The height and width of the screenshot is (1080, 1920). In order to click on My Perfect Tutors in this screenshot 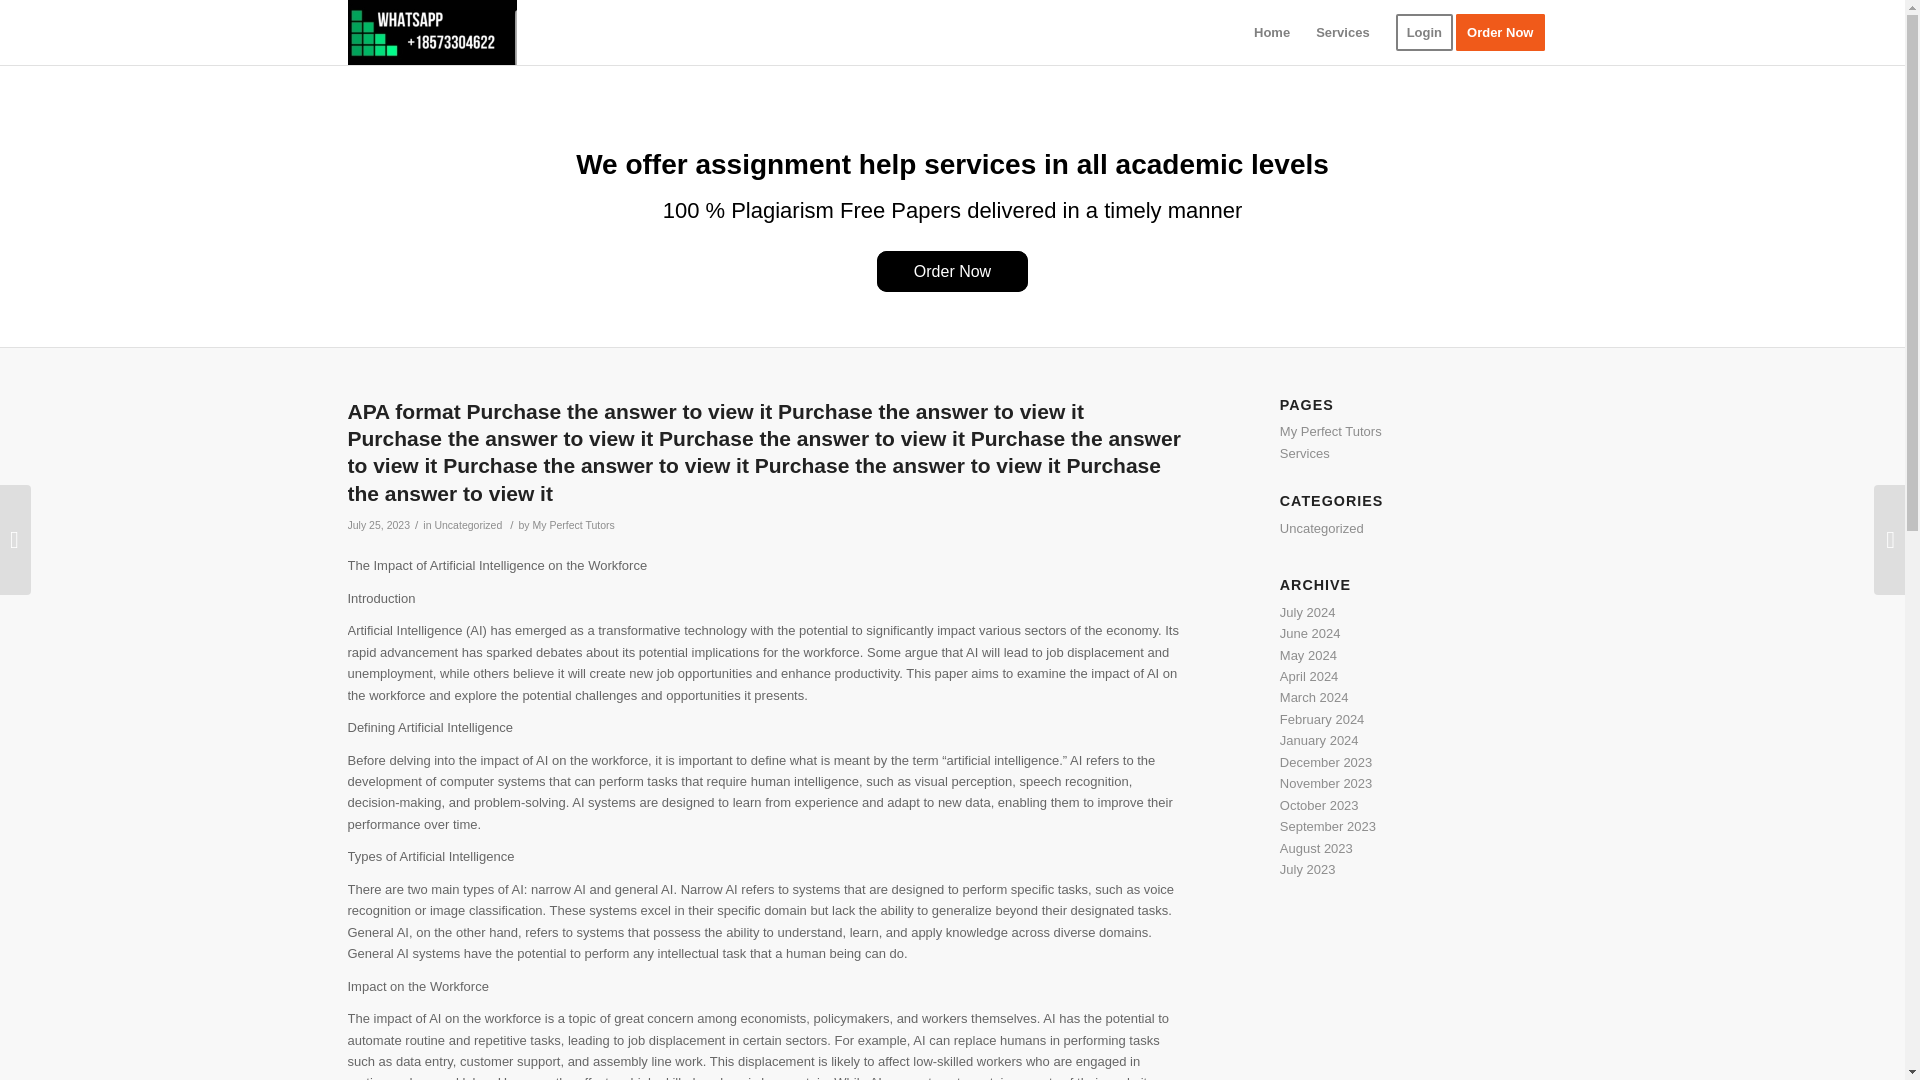, I will do `click(572, 525)`.